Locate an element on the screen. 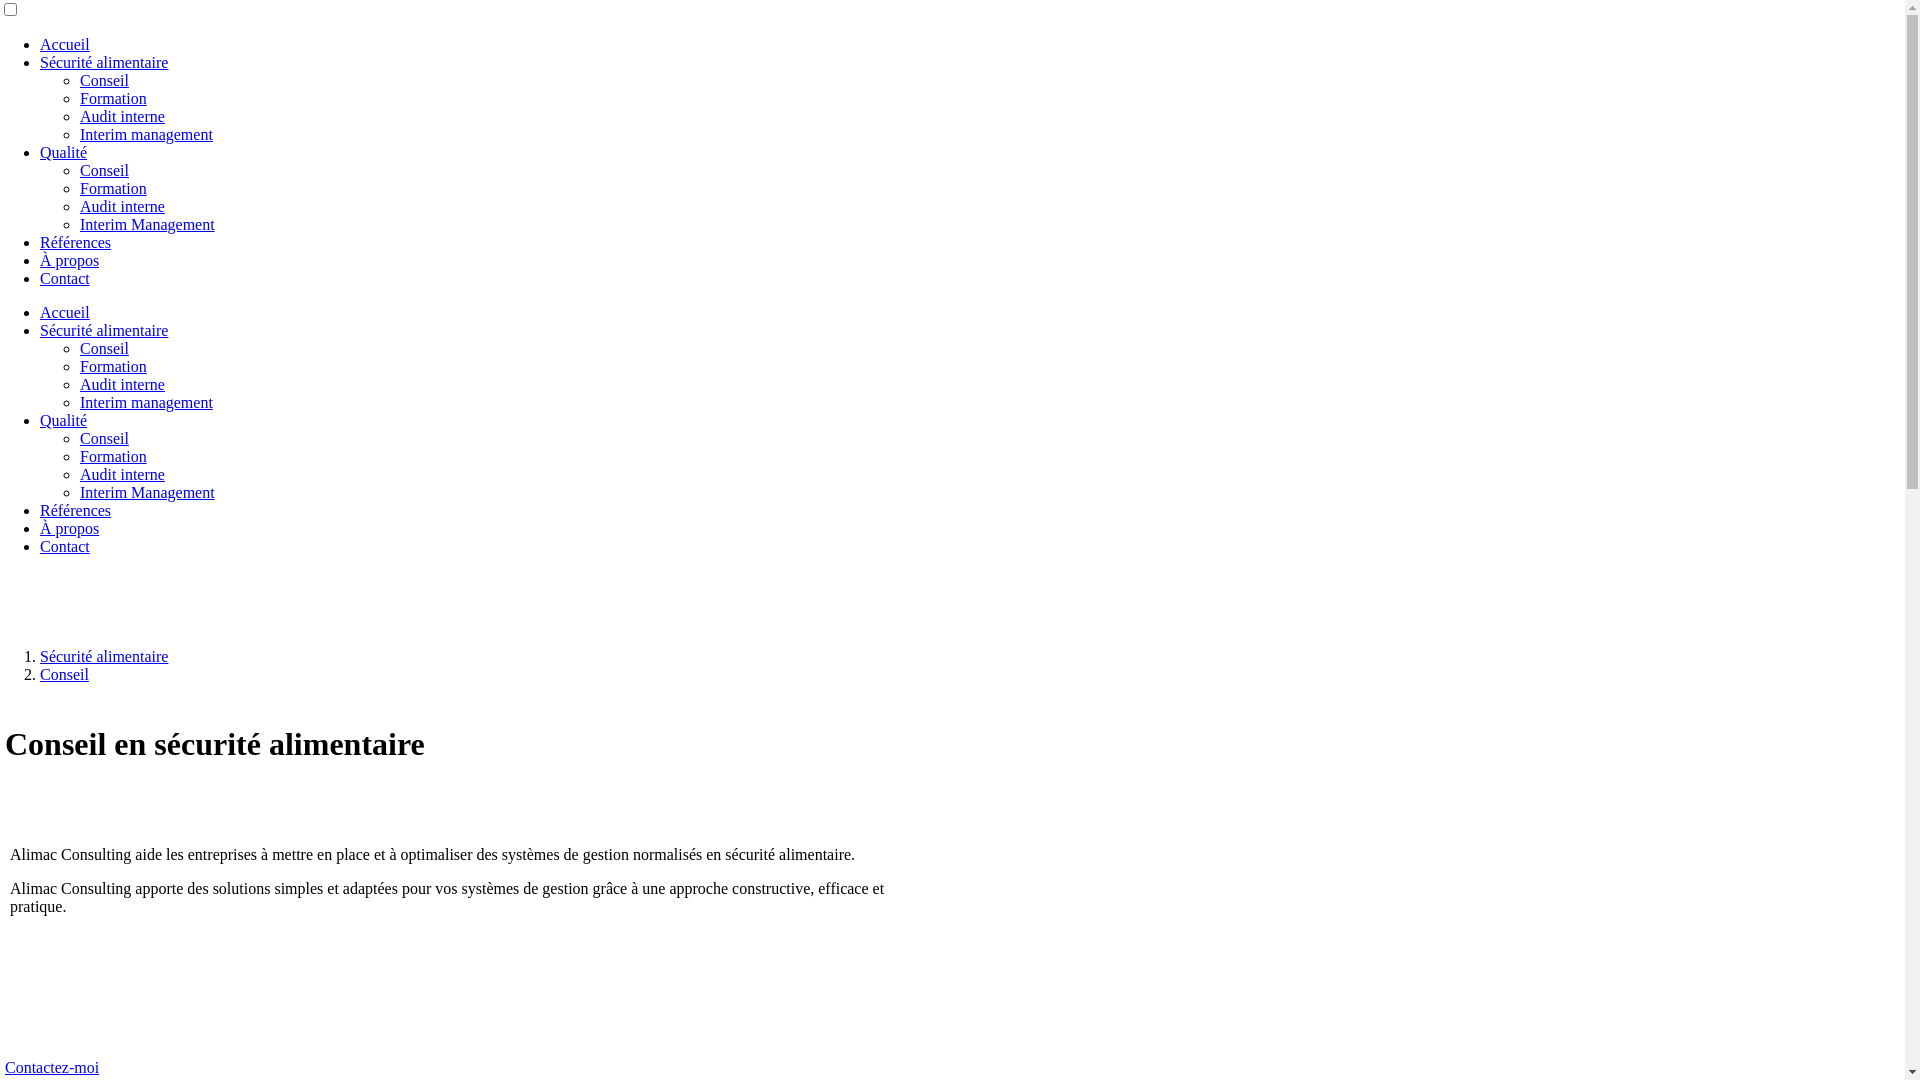 The width and height of the screenshot is (1920, 1080). Interim Management is located at coordinates (148, 224).